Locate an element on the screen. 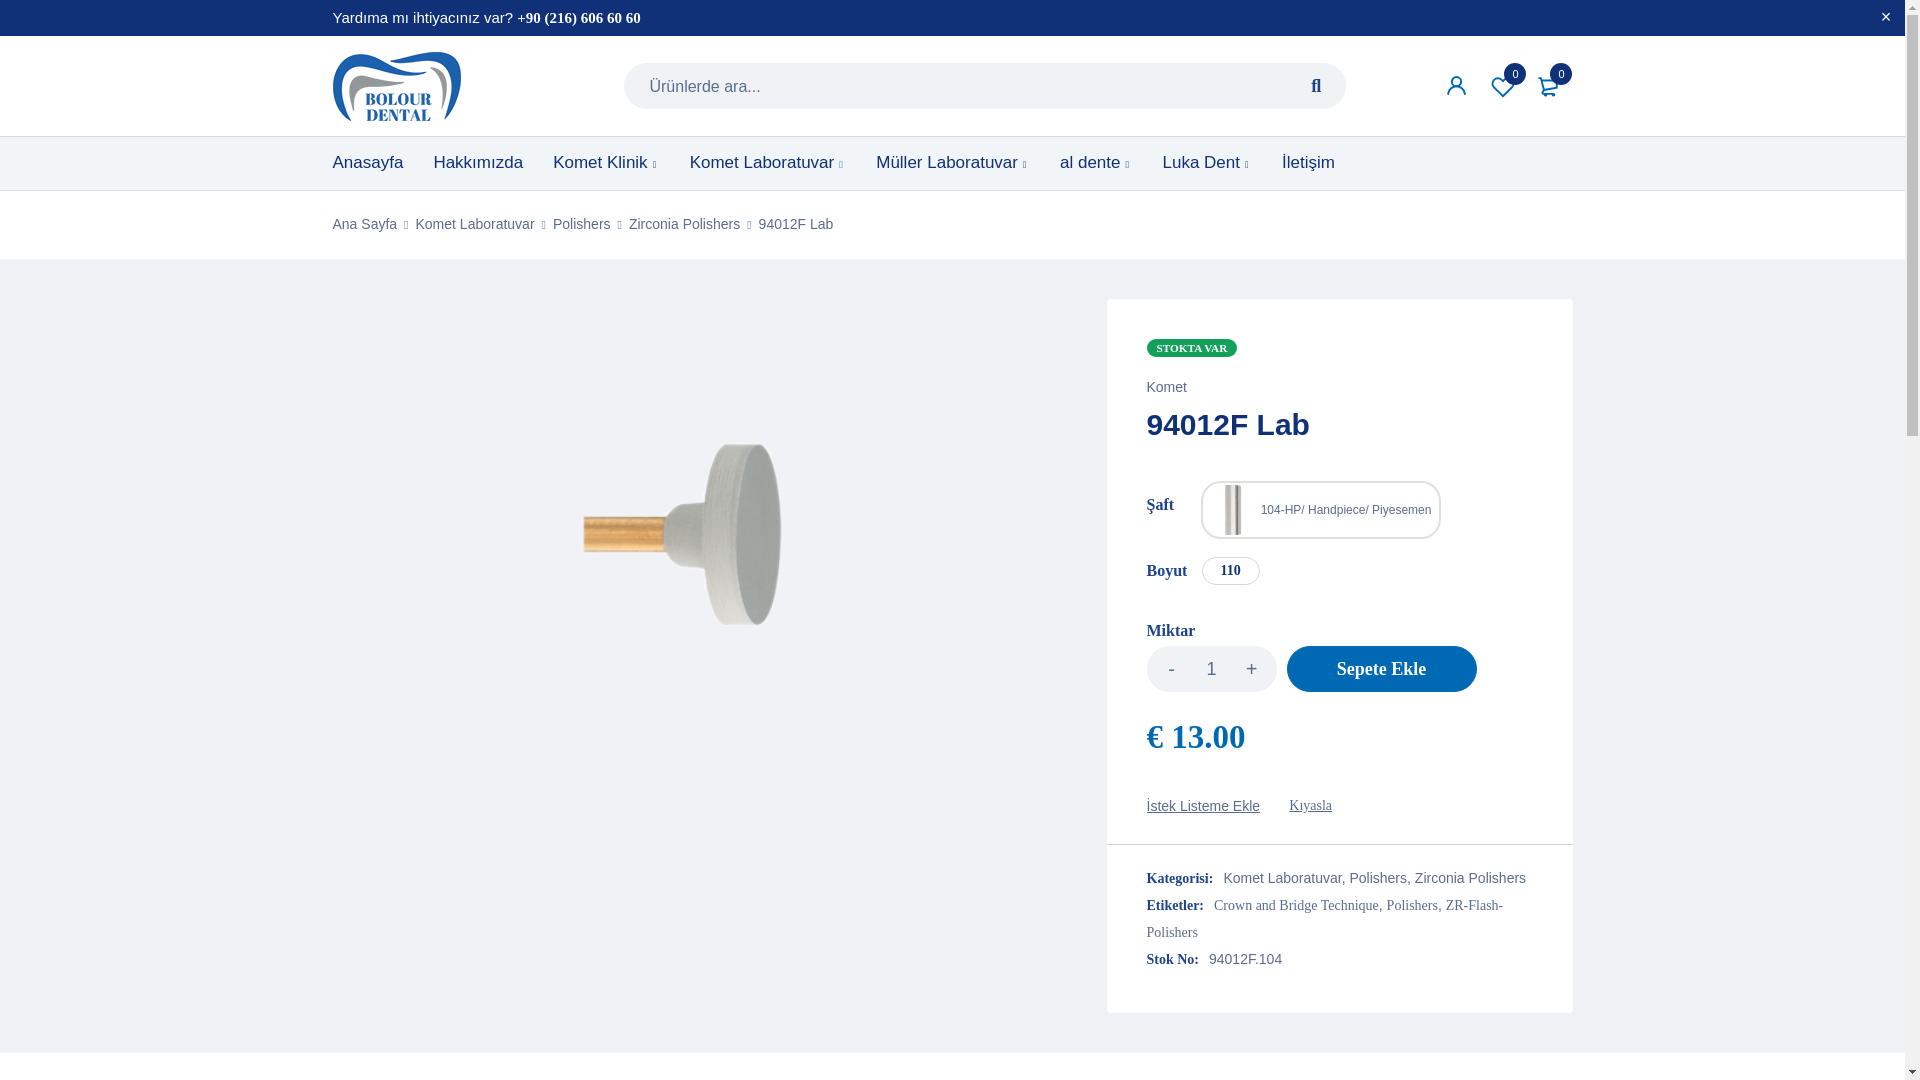  Sepetinizi inceleyin is located at coordinates (1549, 86).